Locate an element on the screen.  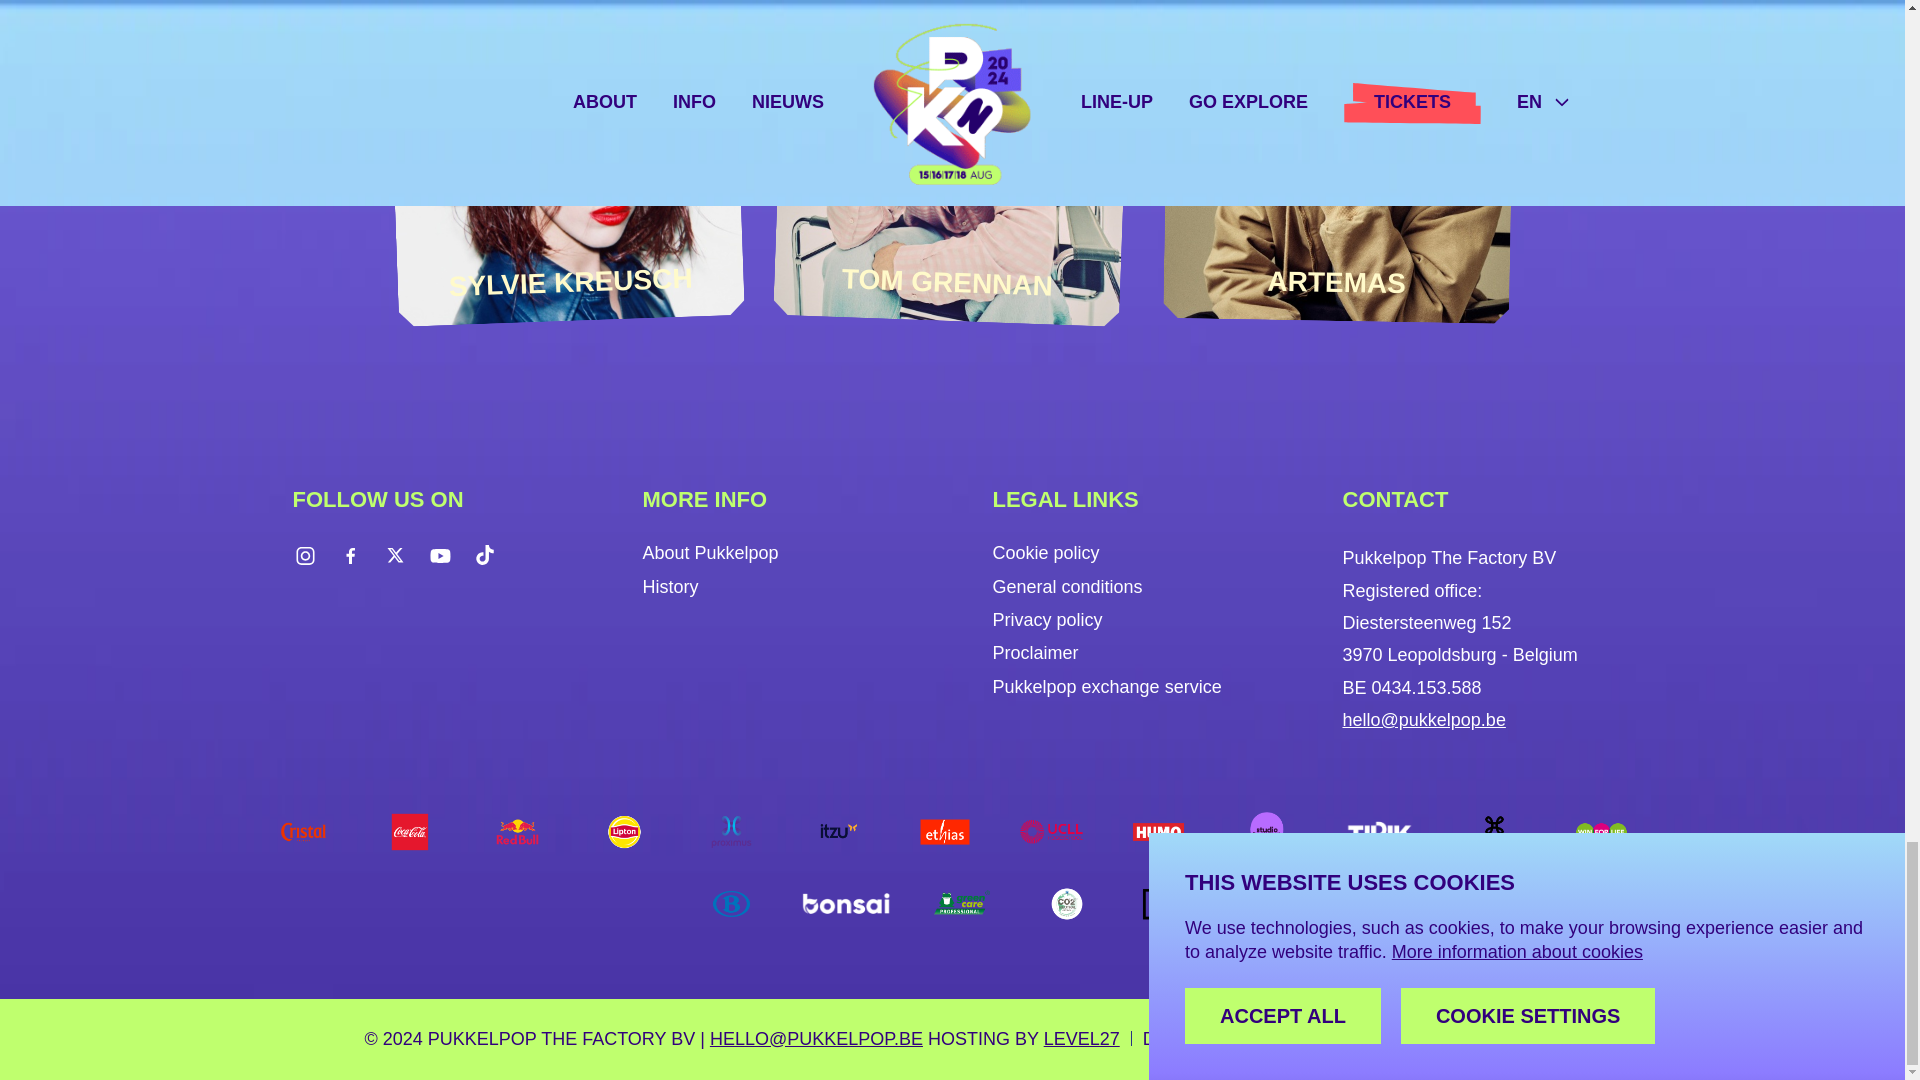
Ethias is located at coordinates (946, 832).